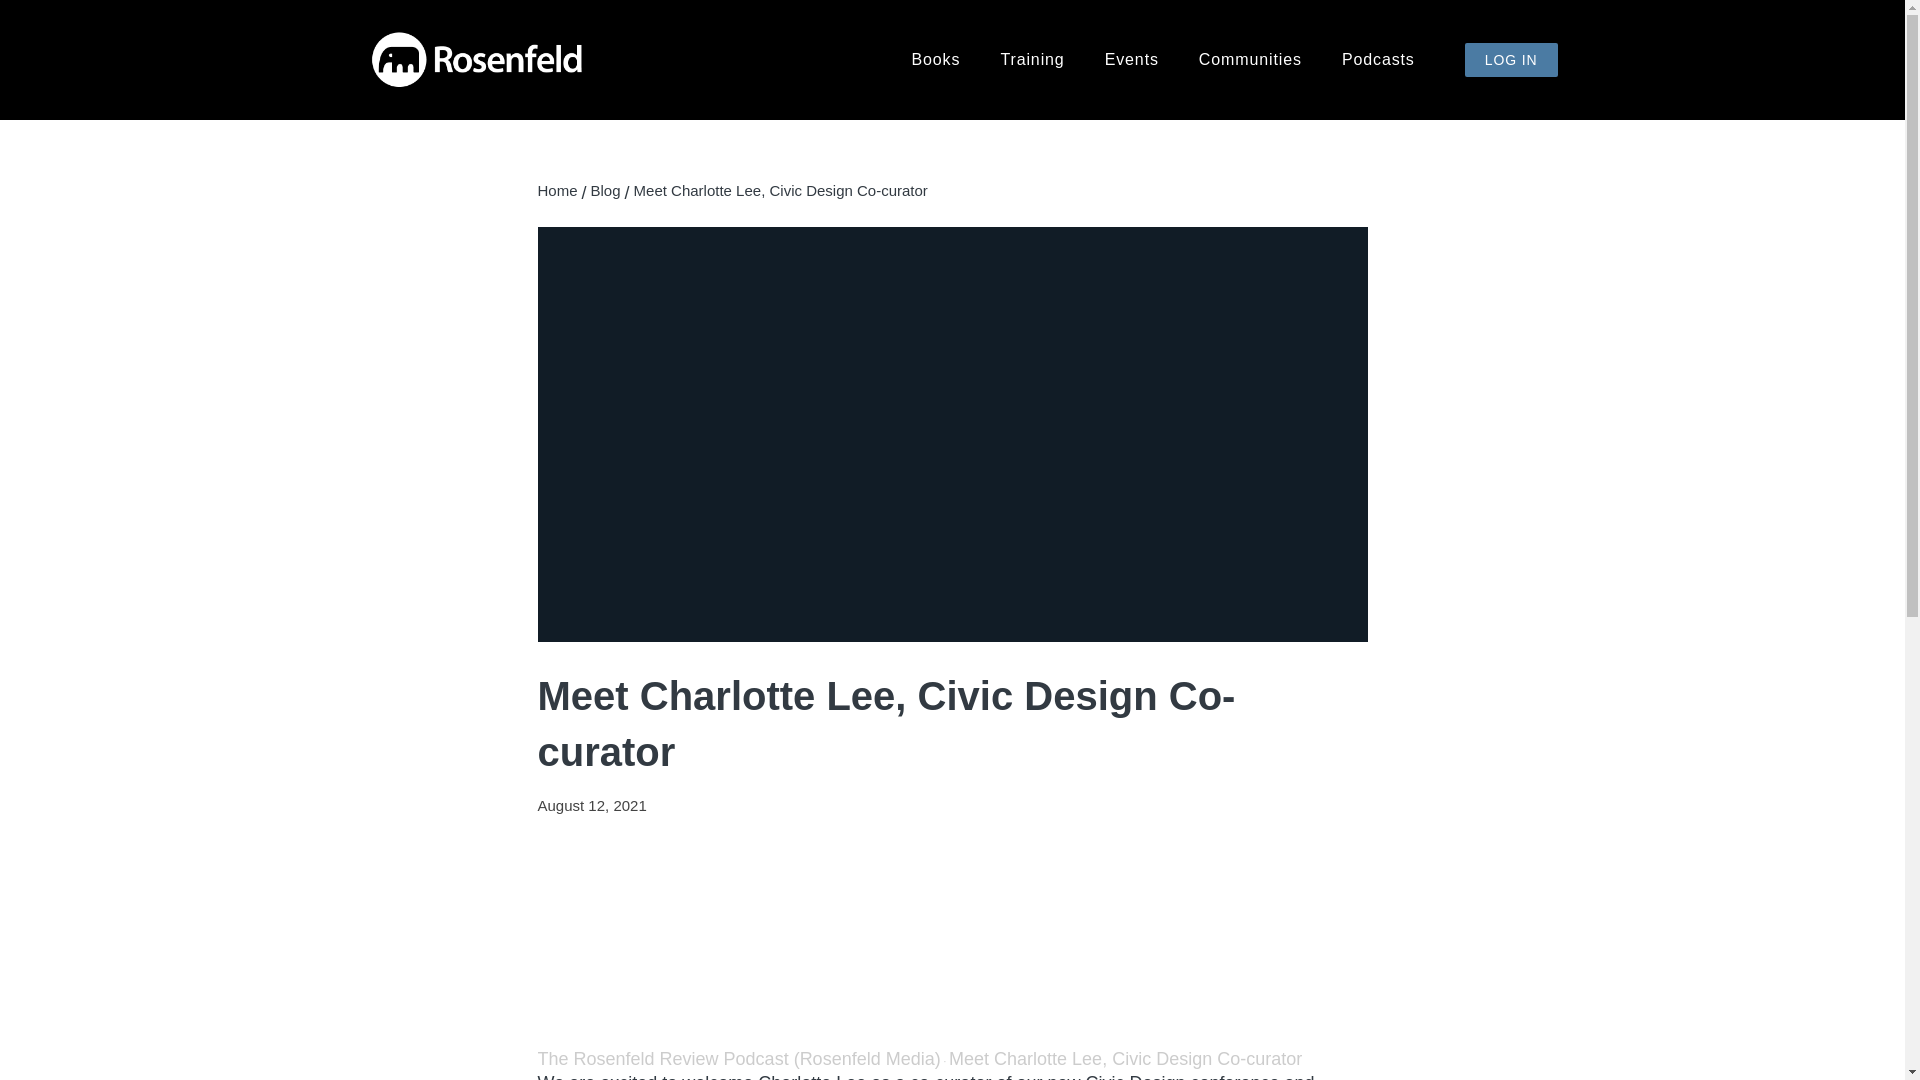  What do you see at coordinates (936, 60) in the screenshot?
I see `Books` at bounding box center [936, 60].